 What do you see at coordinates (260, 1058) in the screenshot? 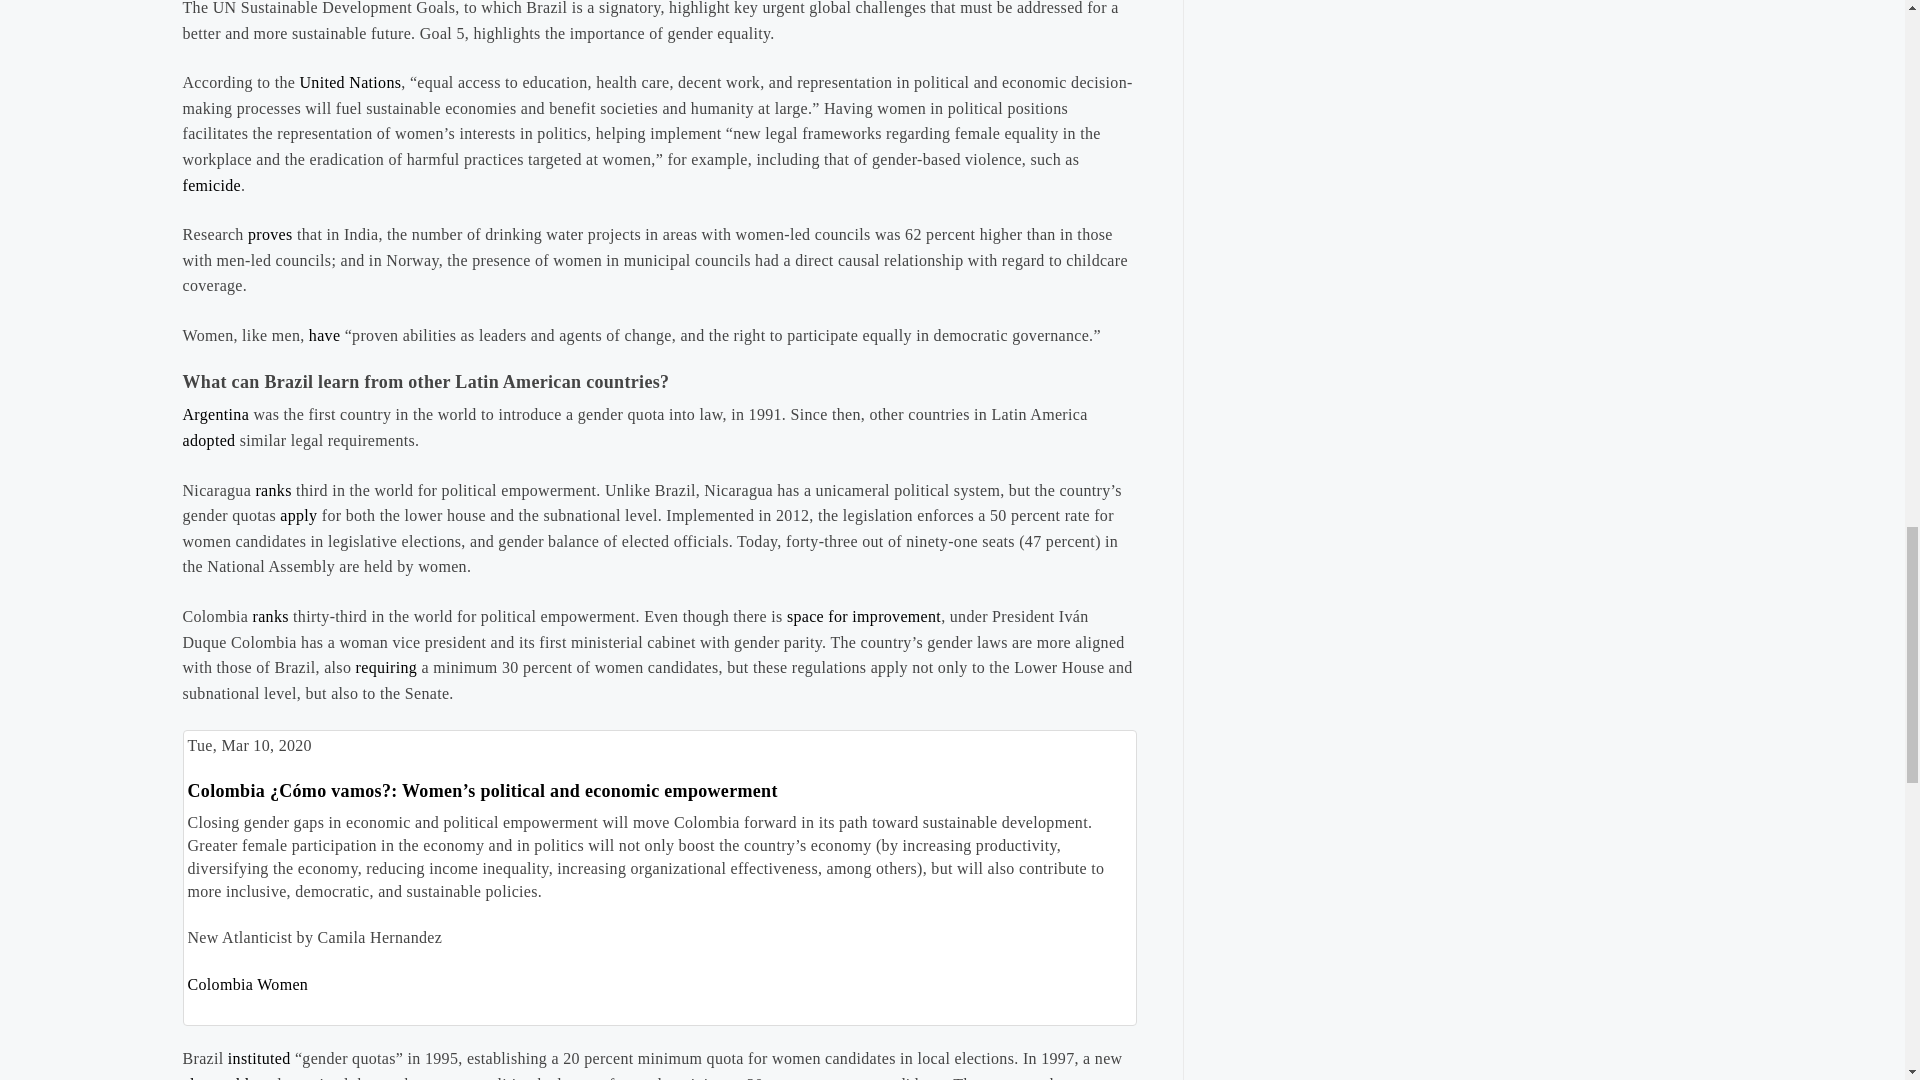
I see `instituted` at bounding box center [260, 1058].